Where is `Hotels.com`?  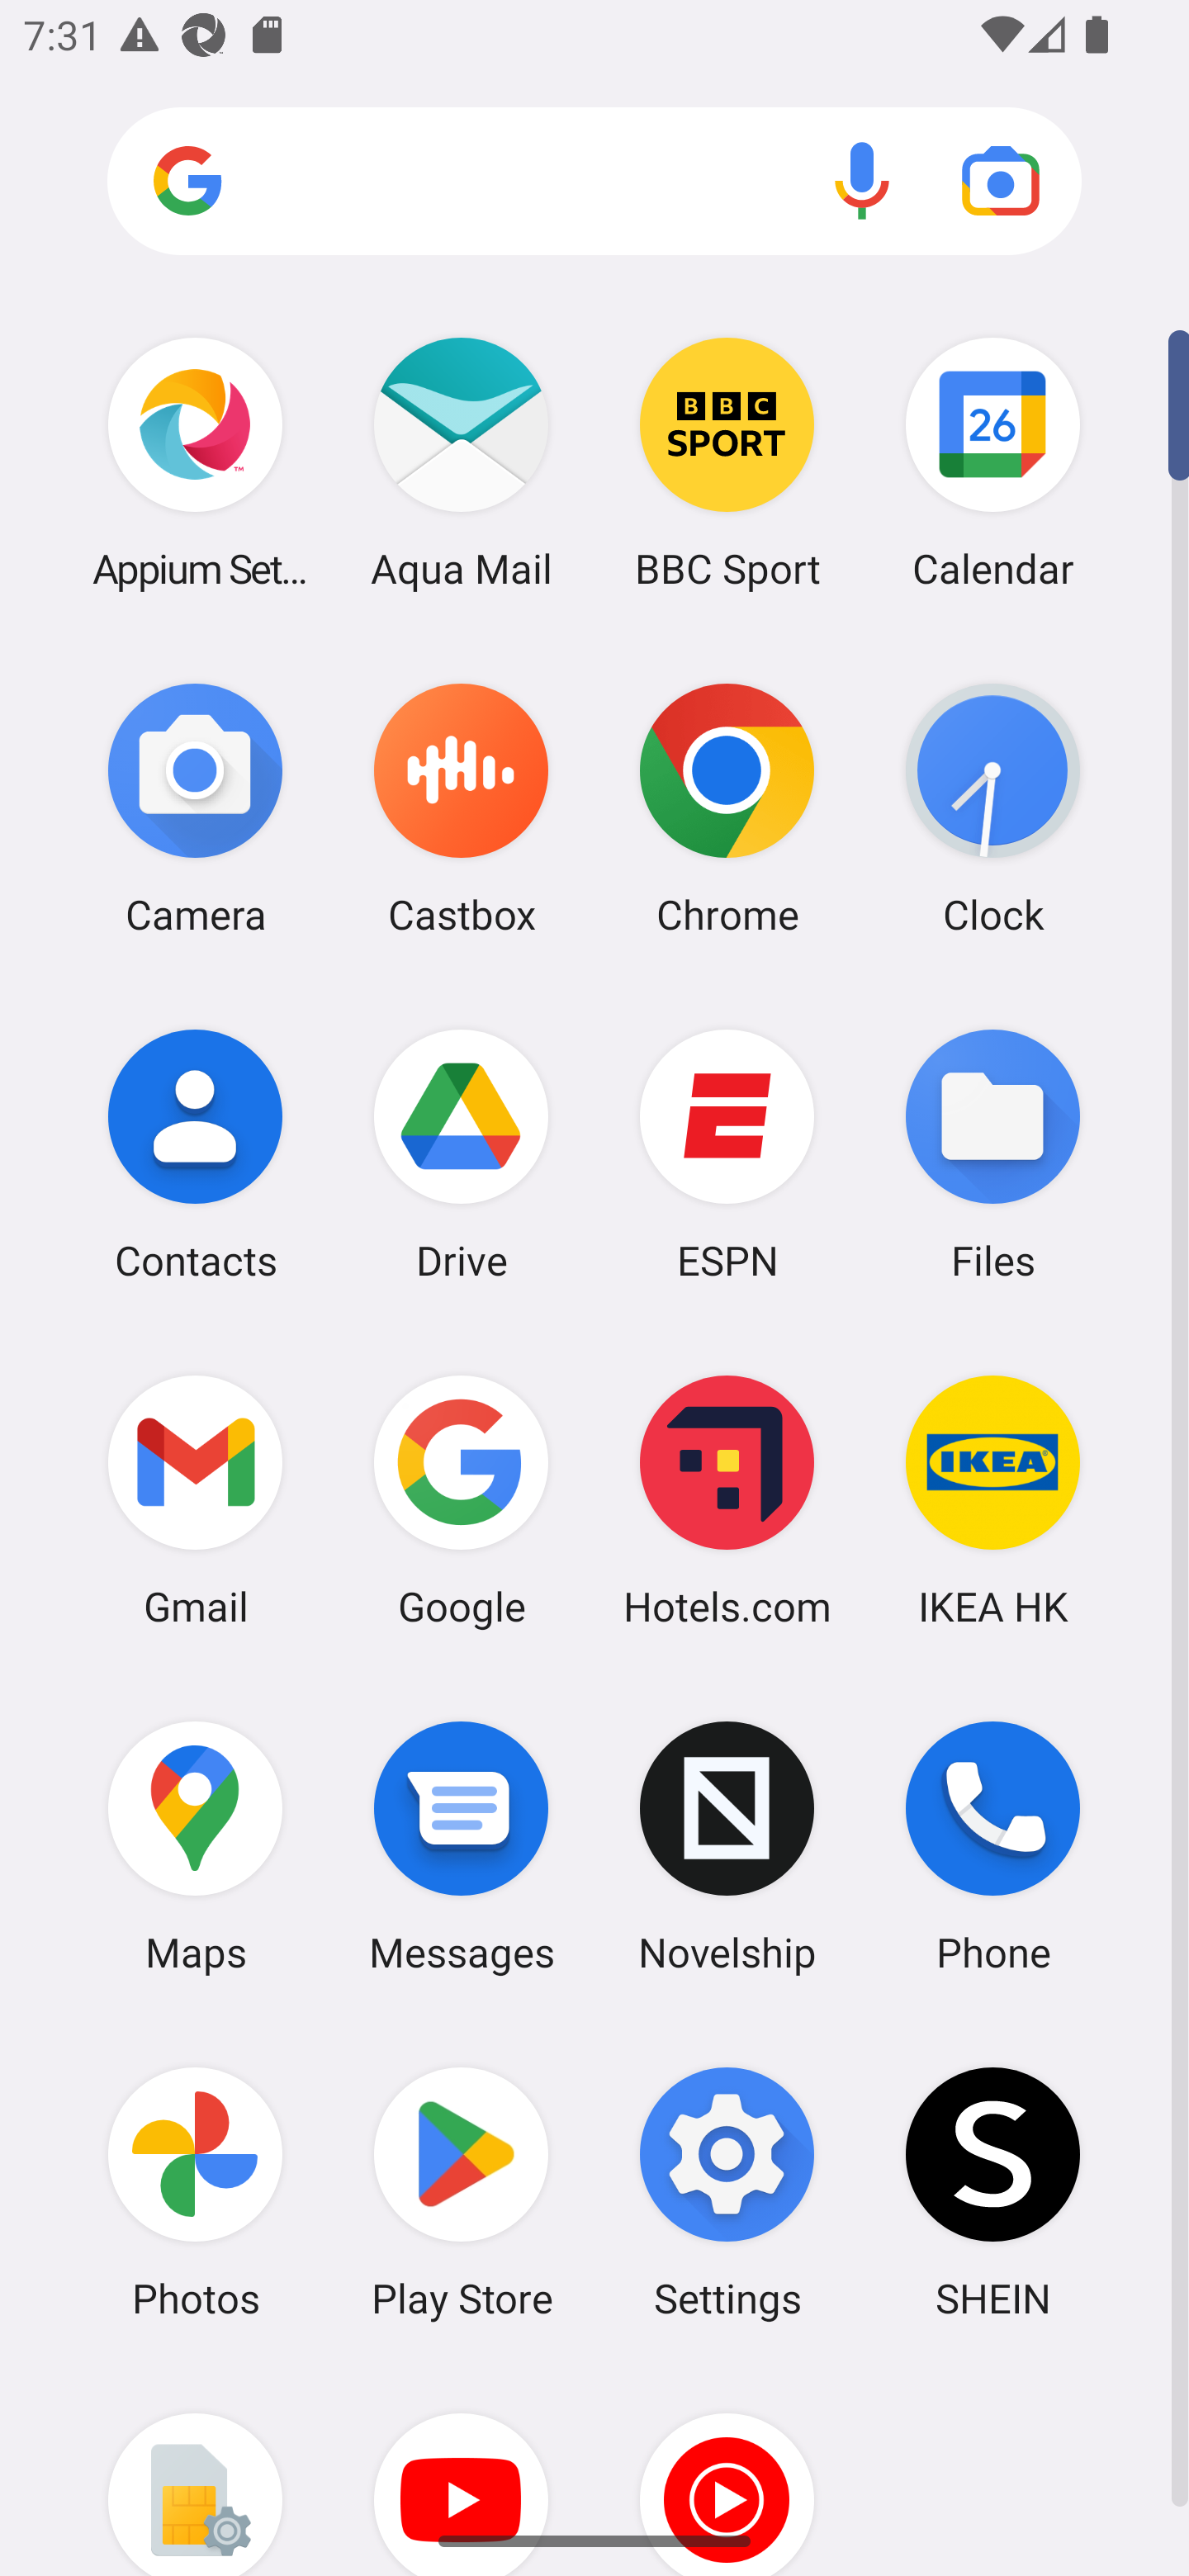
Hotels.com is located at coordinates (727, 1500).